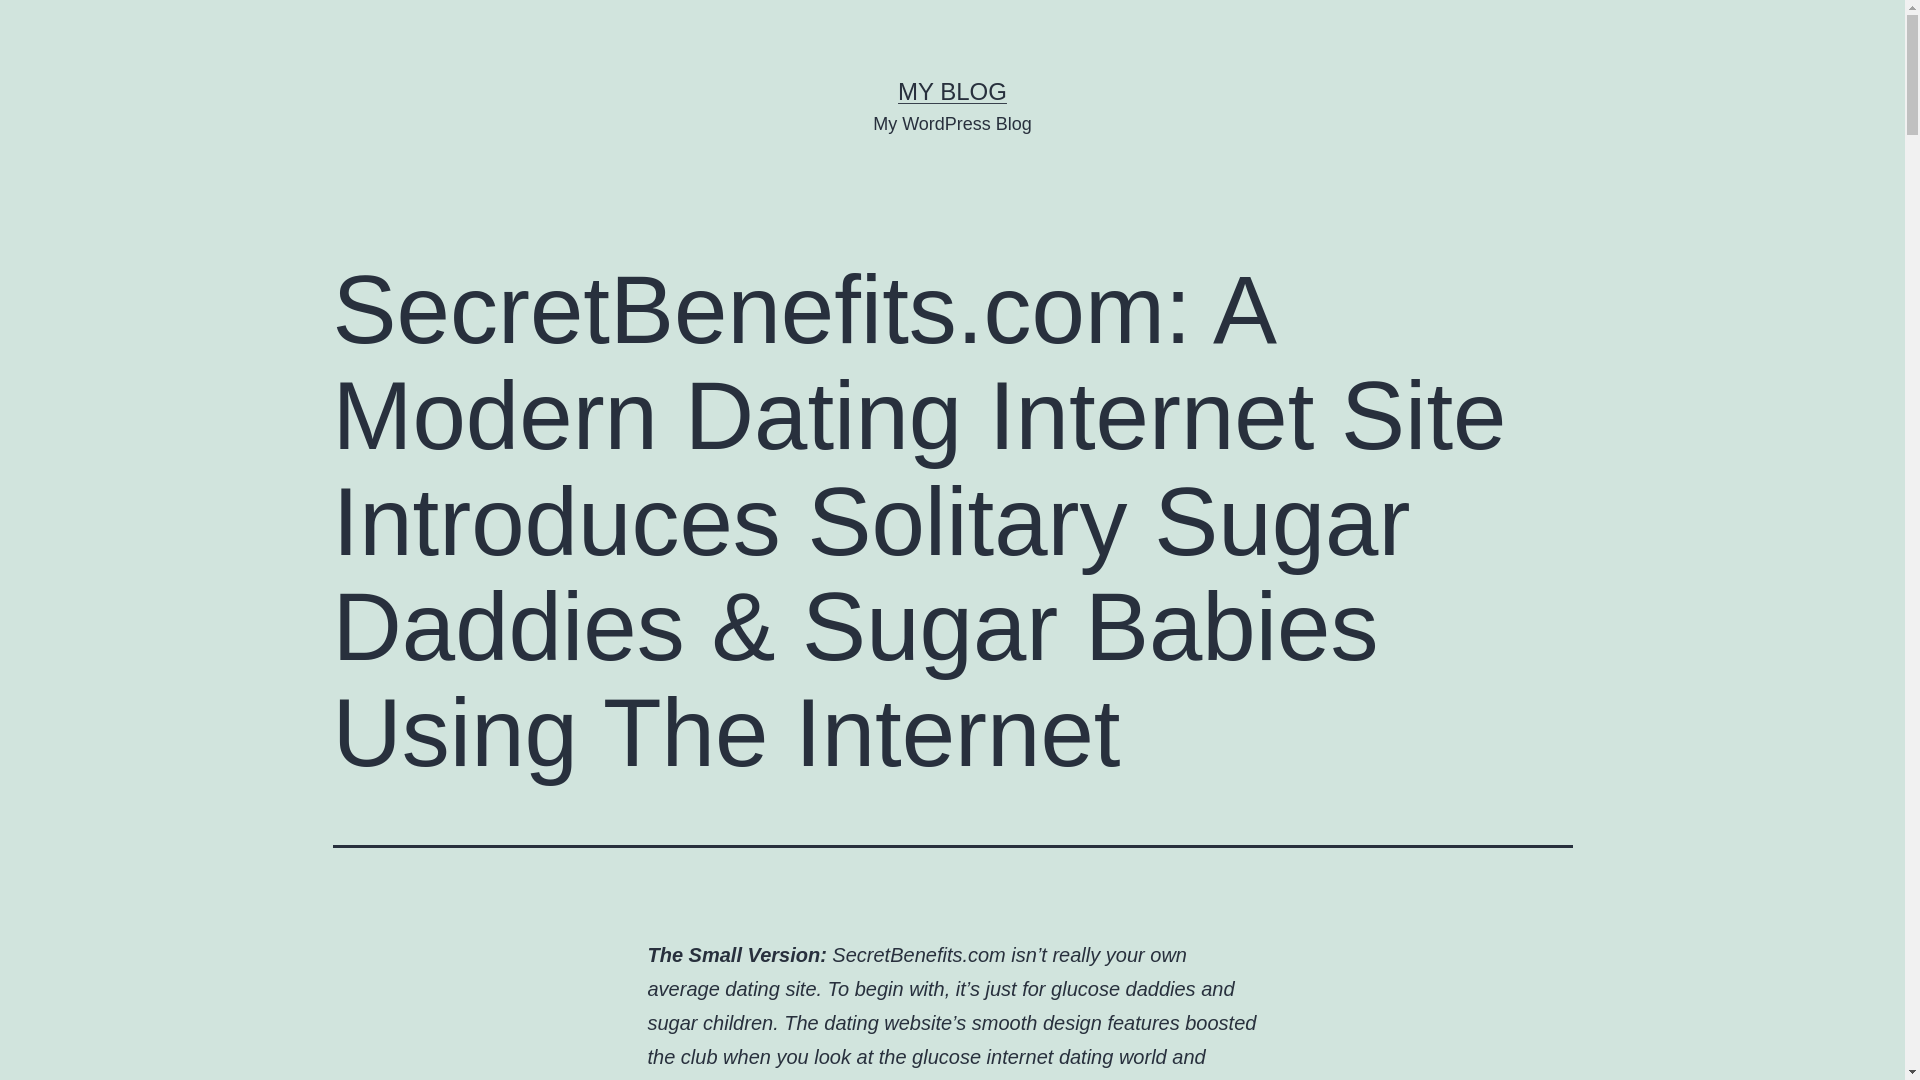  Describe the element at coordinates (952, 90) in the screenshot. I see `MY BLOG` at that location.